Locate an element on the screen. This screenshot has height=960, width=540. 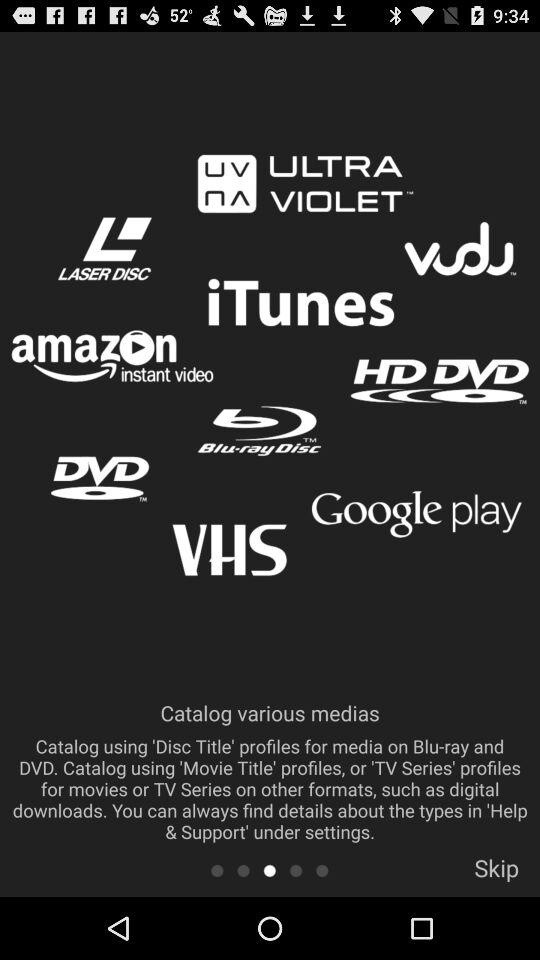
click icon below the catalog various medias icon is located at coordinates (296, 870).